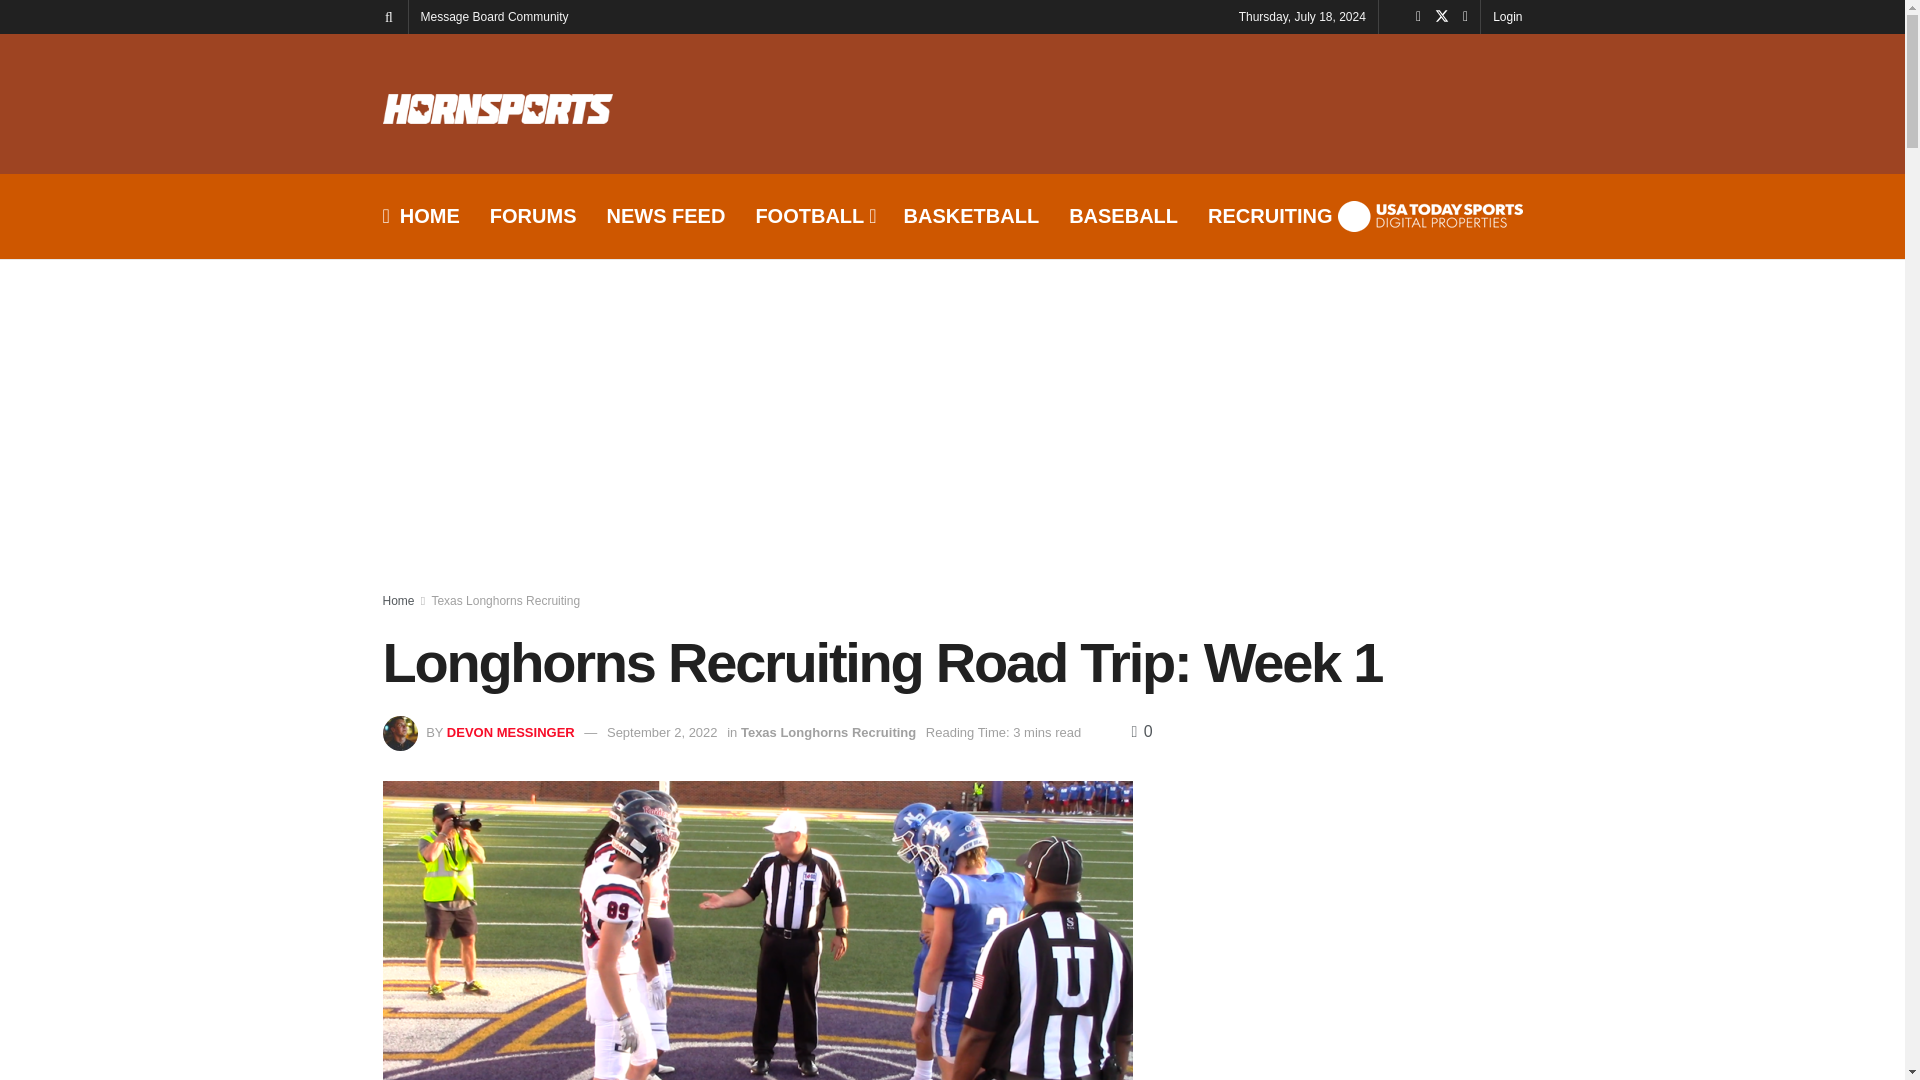  I want to click on DEVON MESSINGER, so click(510, 732).